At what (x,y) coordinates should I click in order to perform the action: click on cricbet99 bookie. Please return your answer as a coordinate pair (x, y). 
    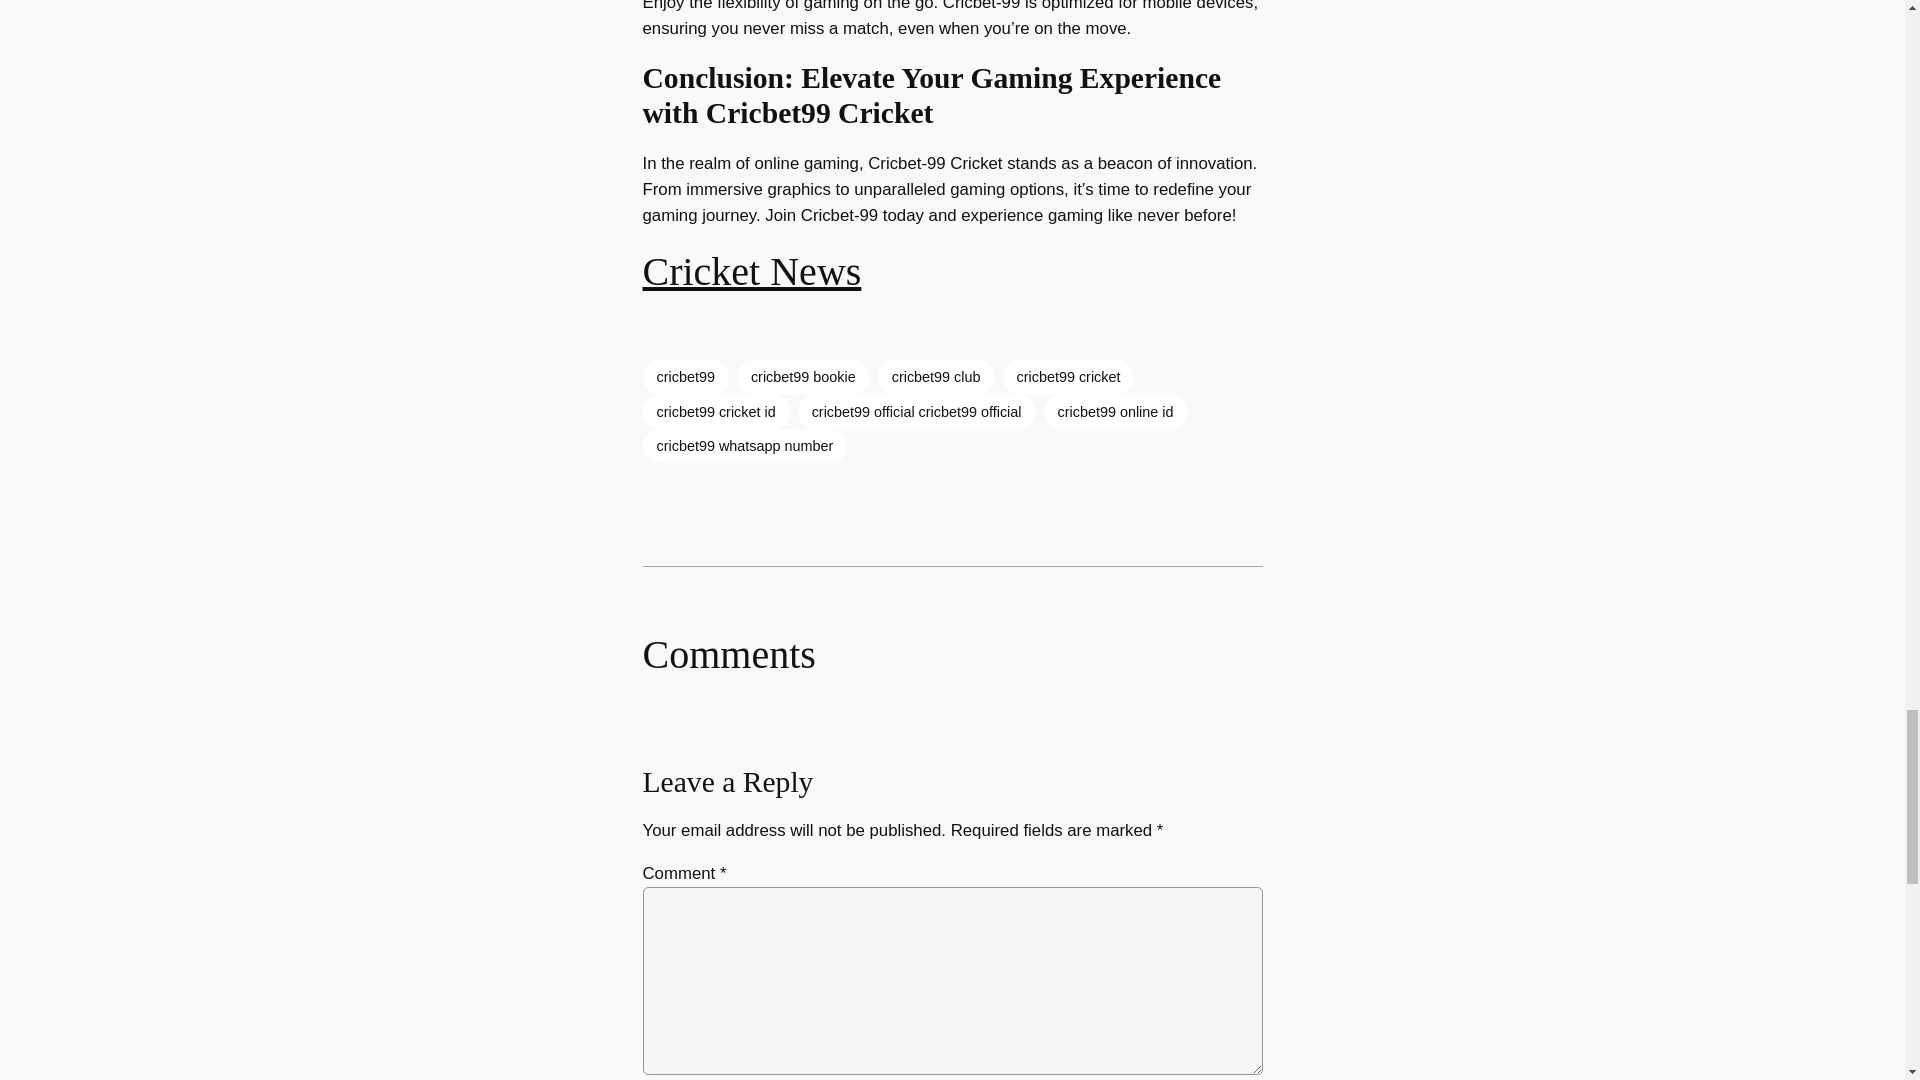
    Looking at the image, I should click on (803, 376).